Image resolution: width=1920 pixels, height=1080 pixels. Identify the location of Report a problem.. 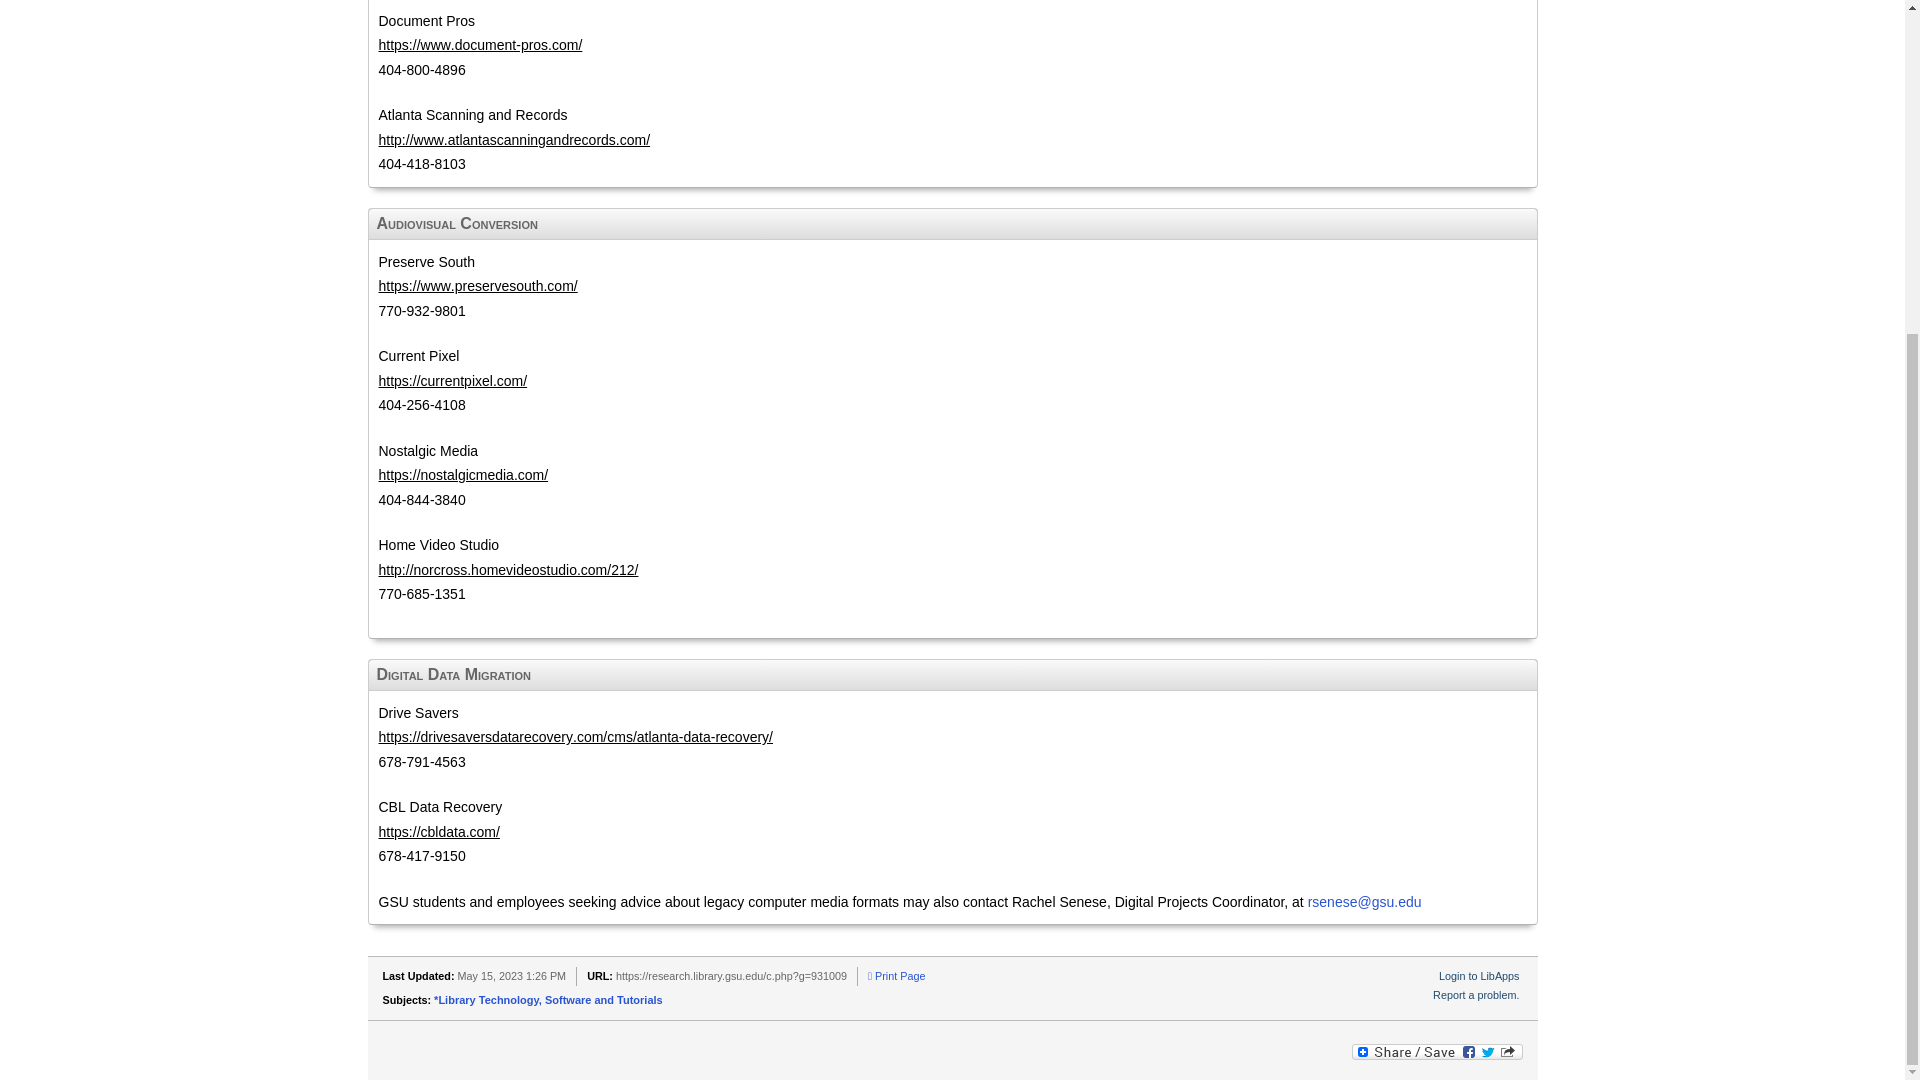
(1475, 995).